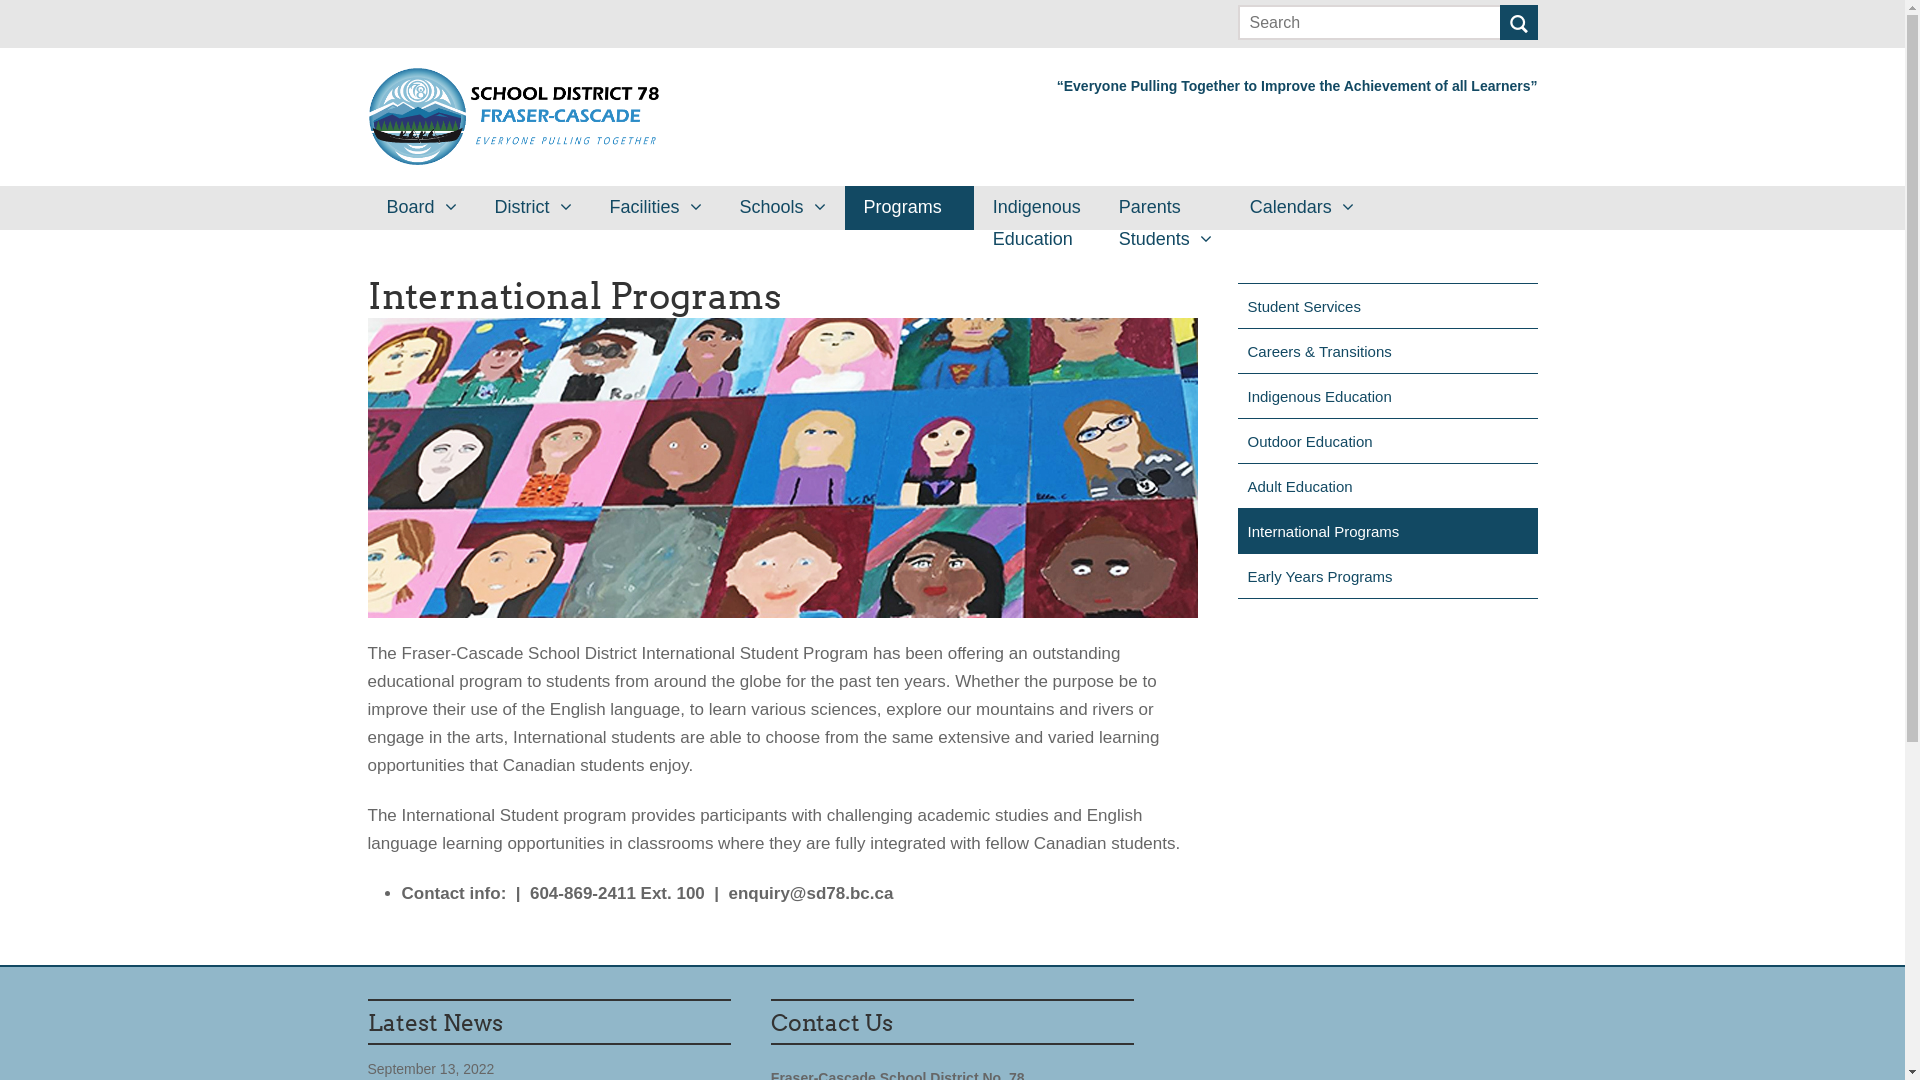 The width and height of the screenshot is (1920, 1080). What do you see at coordinates (1388, 530) in the screenshot?
I see `International Programs` at bounding box center [1388, 530].